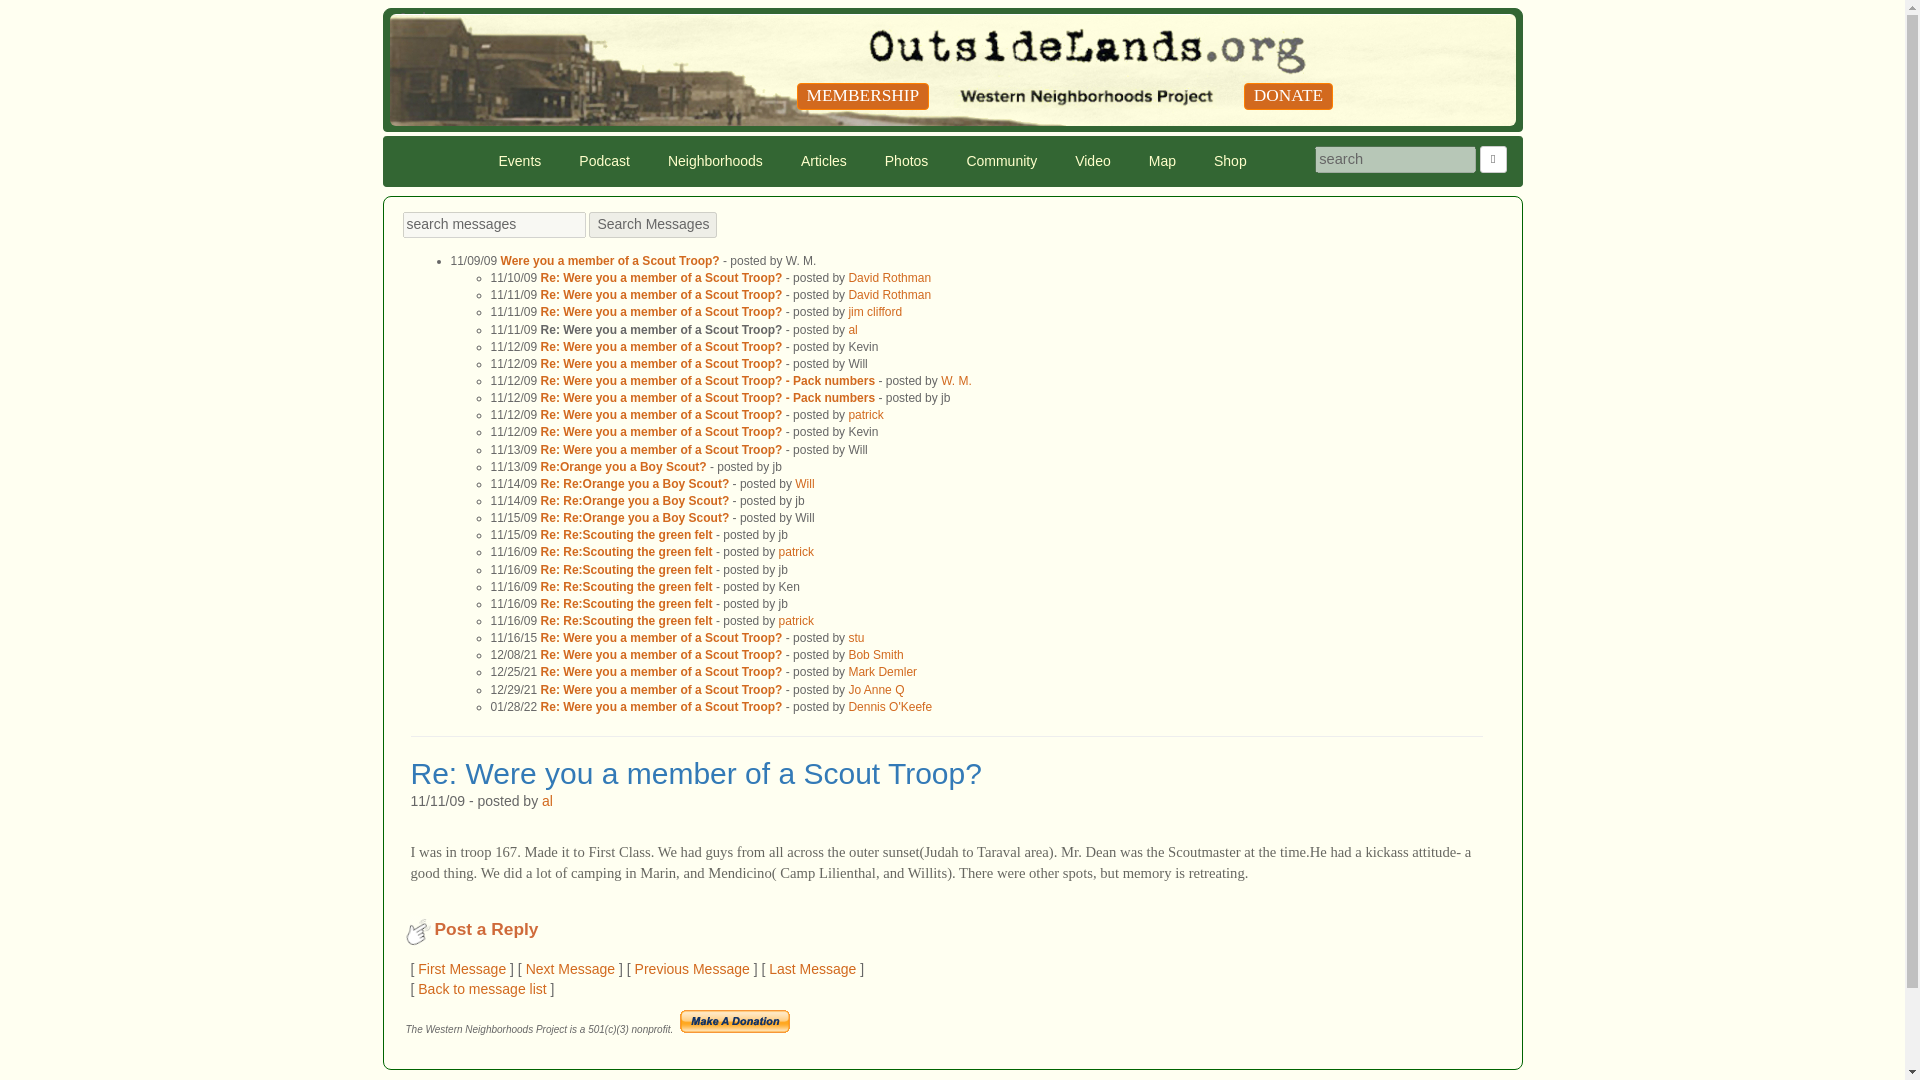 The image size is (1920, 1080). Describe the element at coordinates (635, 484) in the screenshot. I see `Re: Re:Orange you a Boy Scout?` at that location.